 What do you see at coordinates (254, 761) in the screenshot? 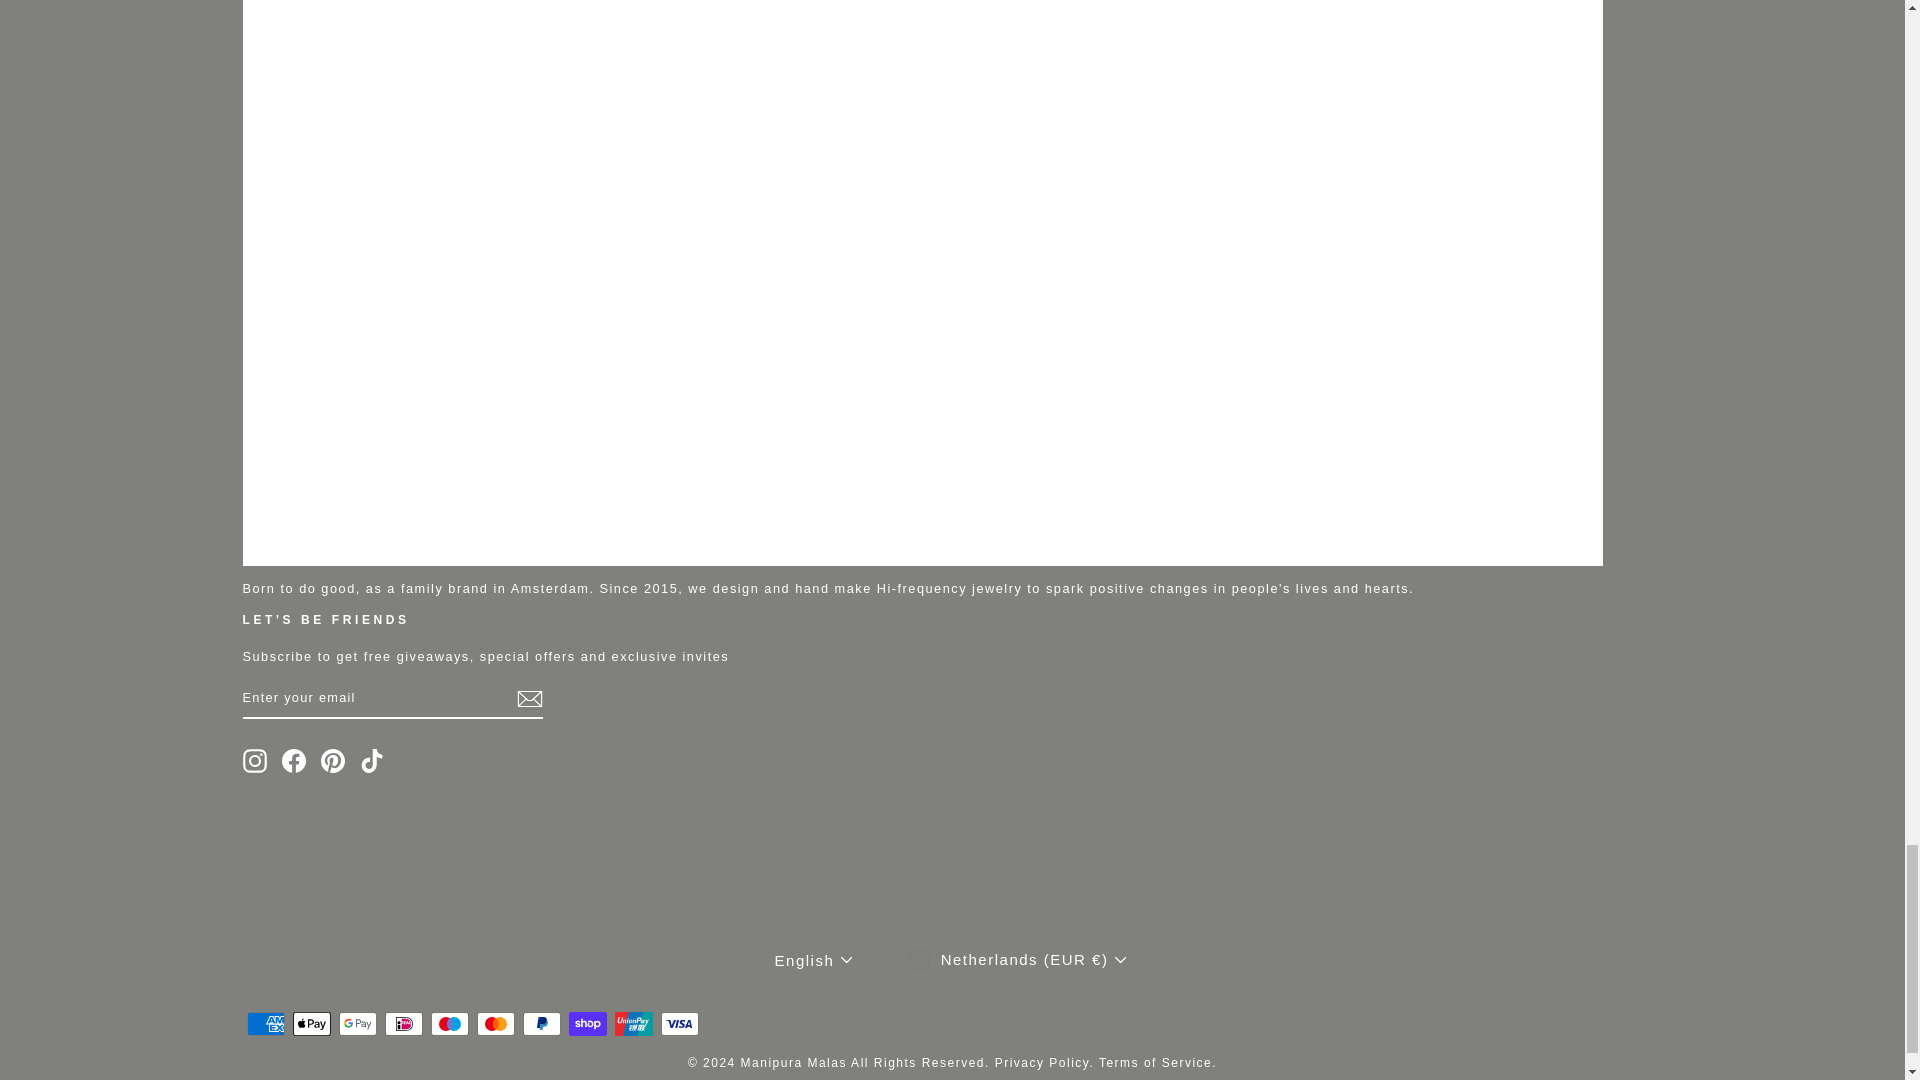
I see `Manipura Malas on Instagram` at bounding box center [254, 761].